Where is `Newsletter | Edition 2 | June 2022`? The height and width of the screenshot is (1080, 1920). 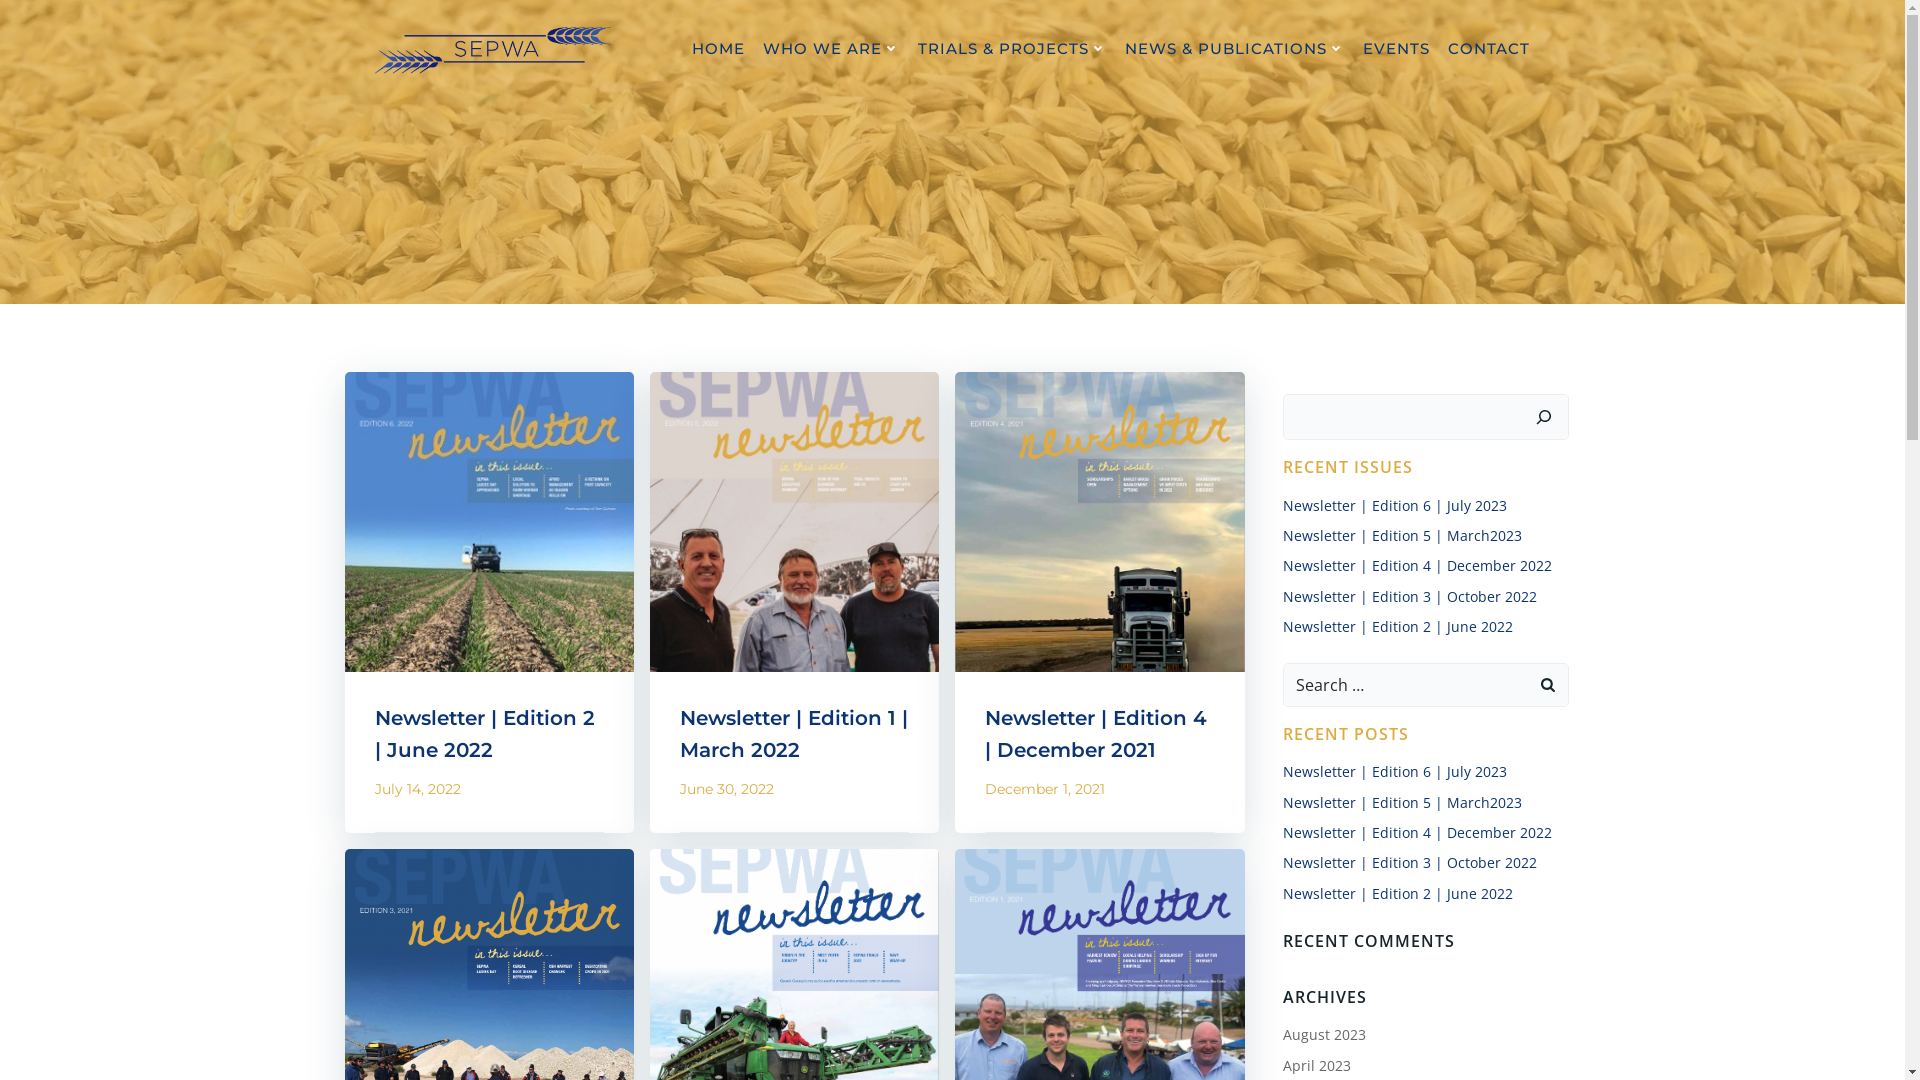
Newsletter | Edition 2 | June 2022 is located at coordinates (488, 520).